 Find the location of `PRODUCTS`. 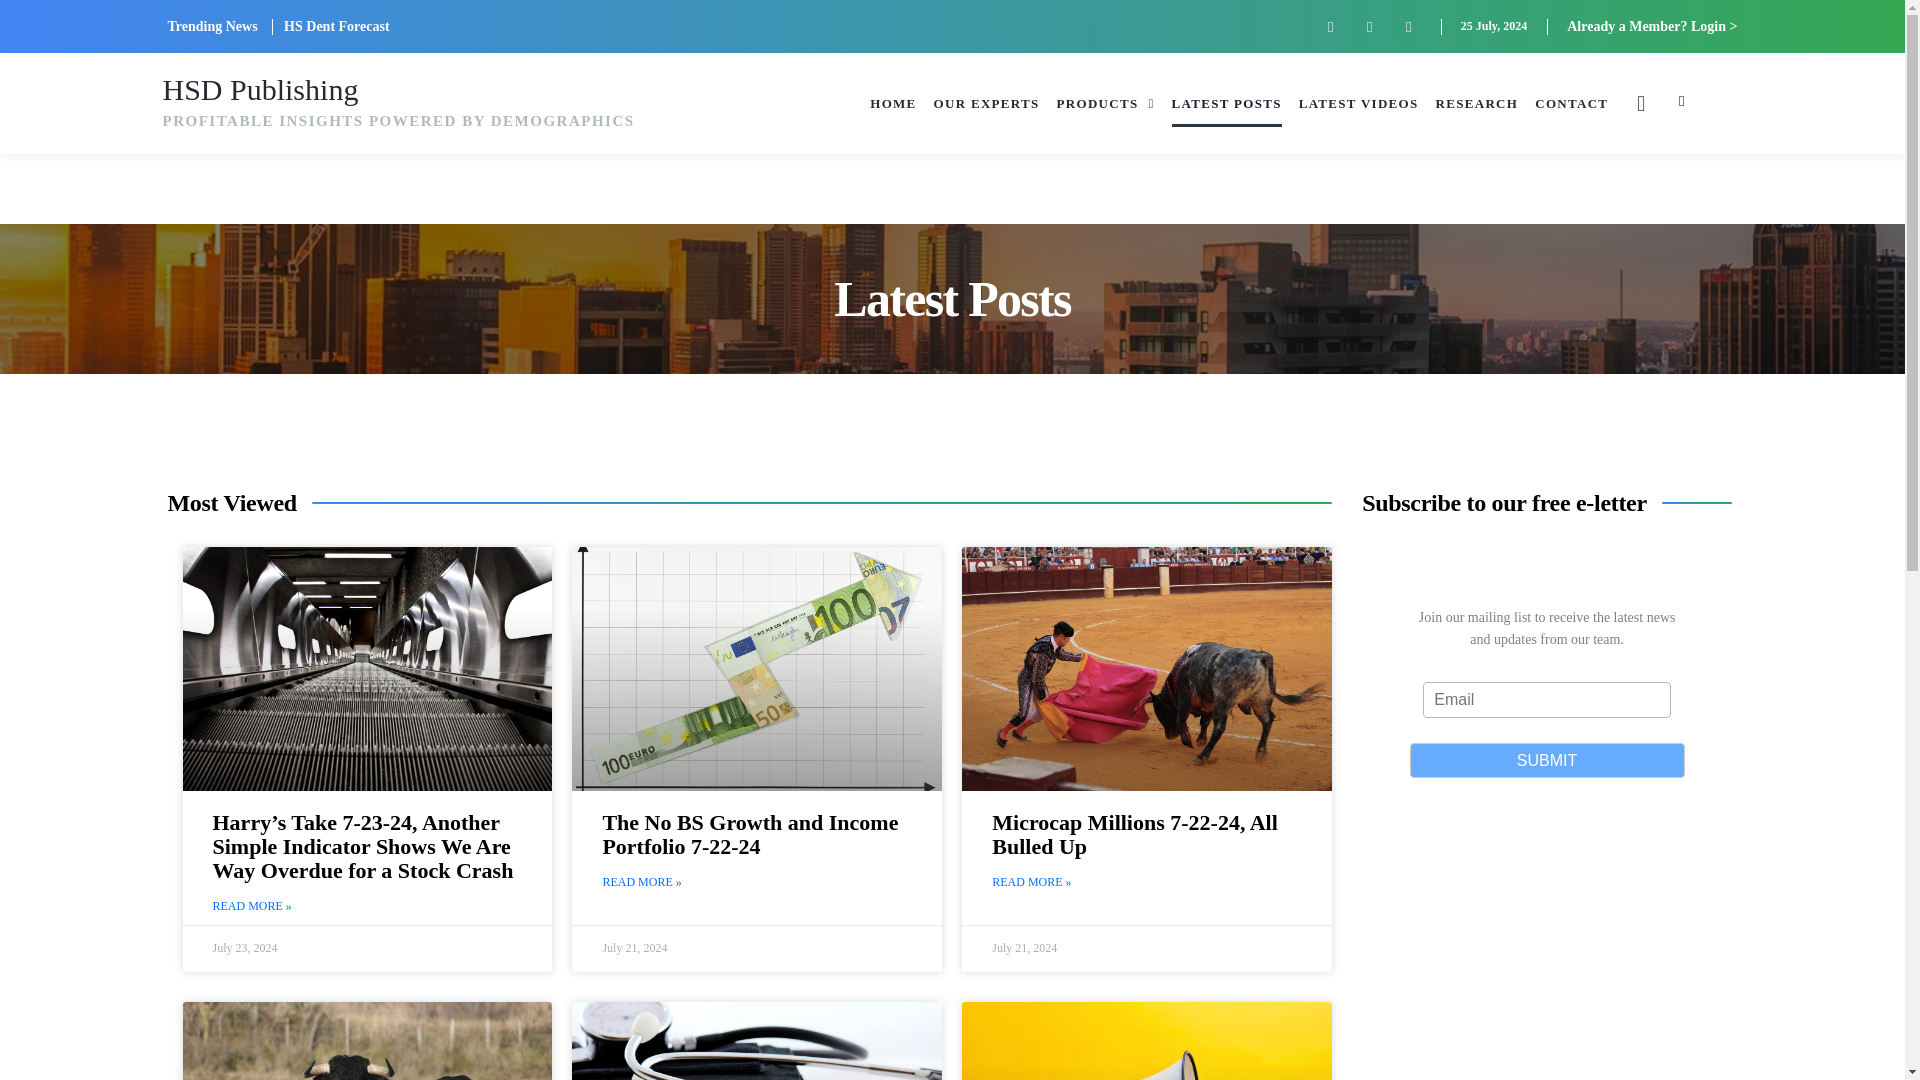

PRODUCTS is located at coordinates (1106, 102).